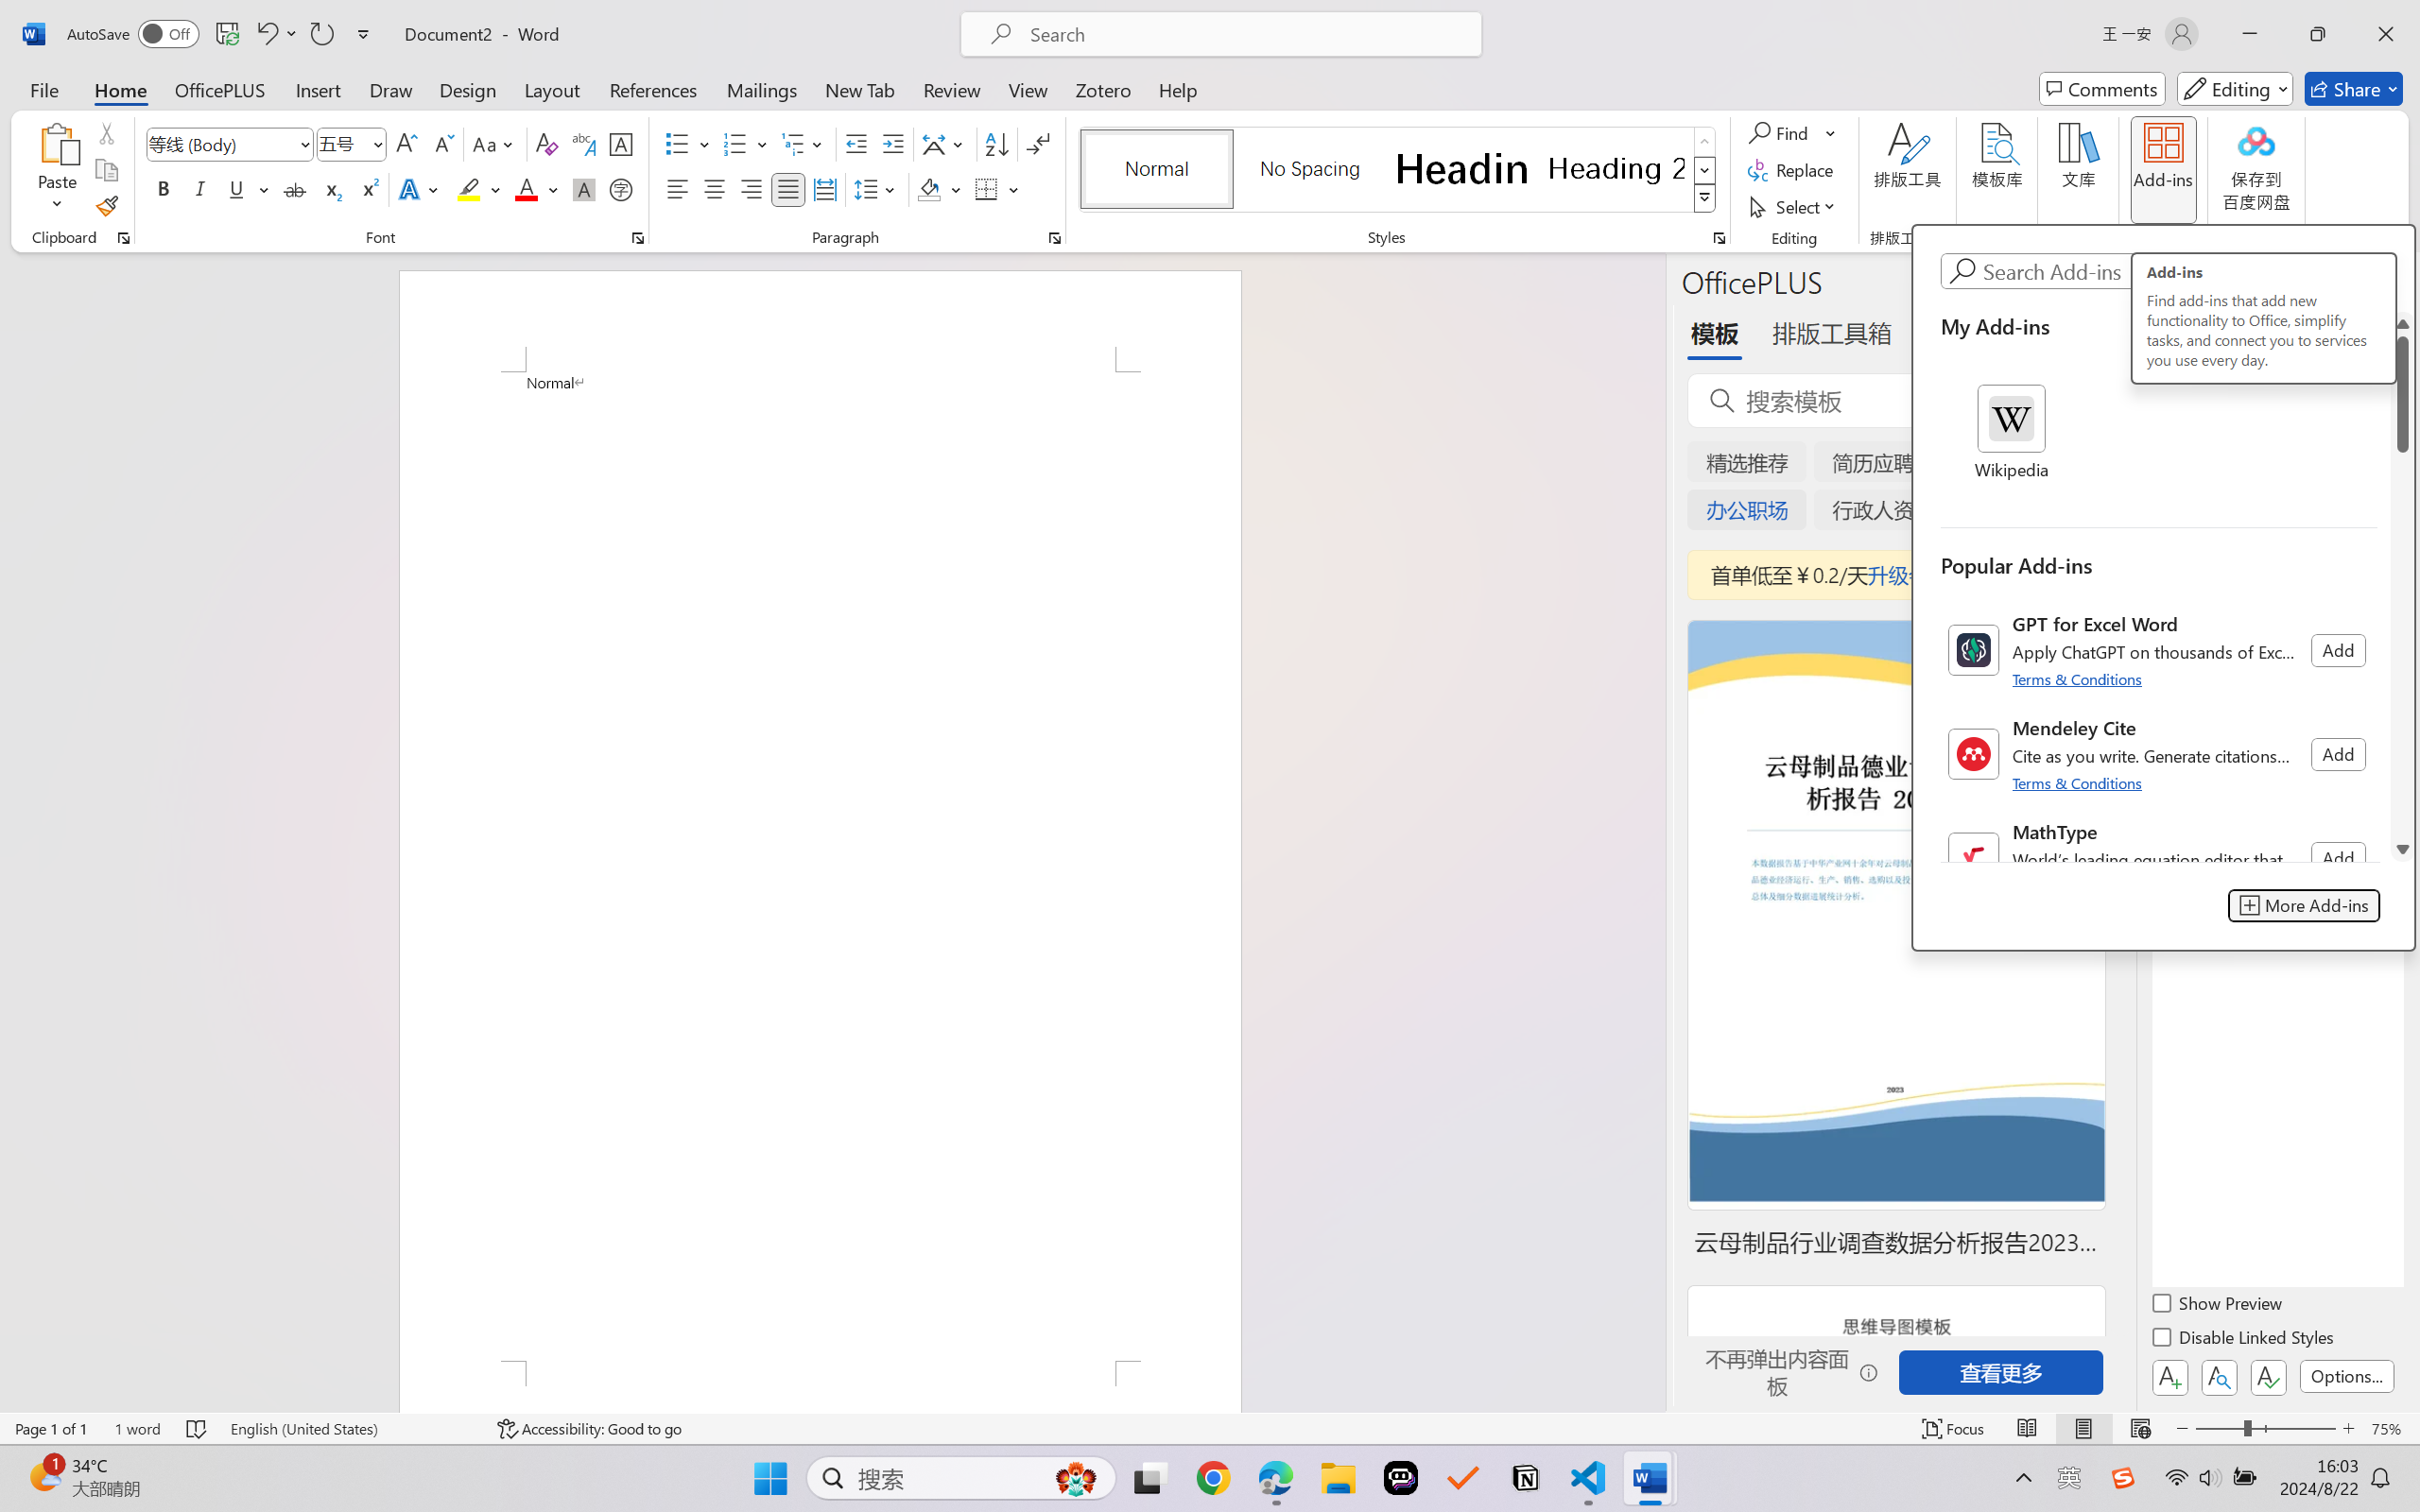 This screenshot has height=1512, width=2420. What do you see at coordinates (987, 189) in the screenshot?
I see `Borders` at bounding box center [987, 189].